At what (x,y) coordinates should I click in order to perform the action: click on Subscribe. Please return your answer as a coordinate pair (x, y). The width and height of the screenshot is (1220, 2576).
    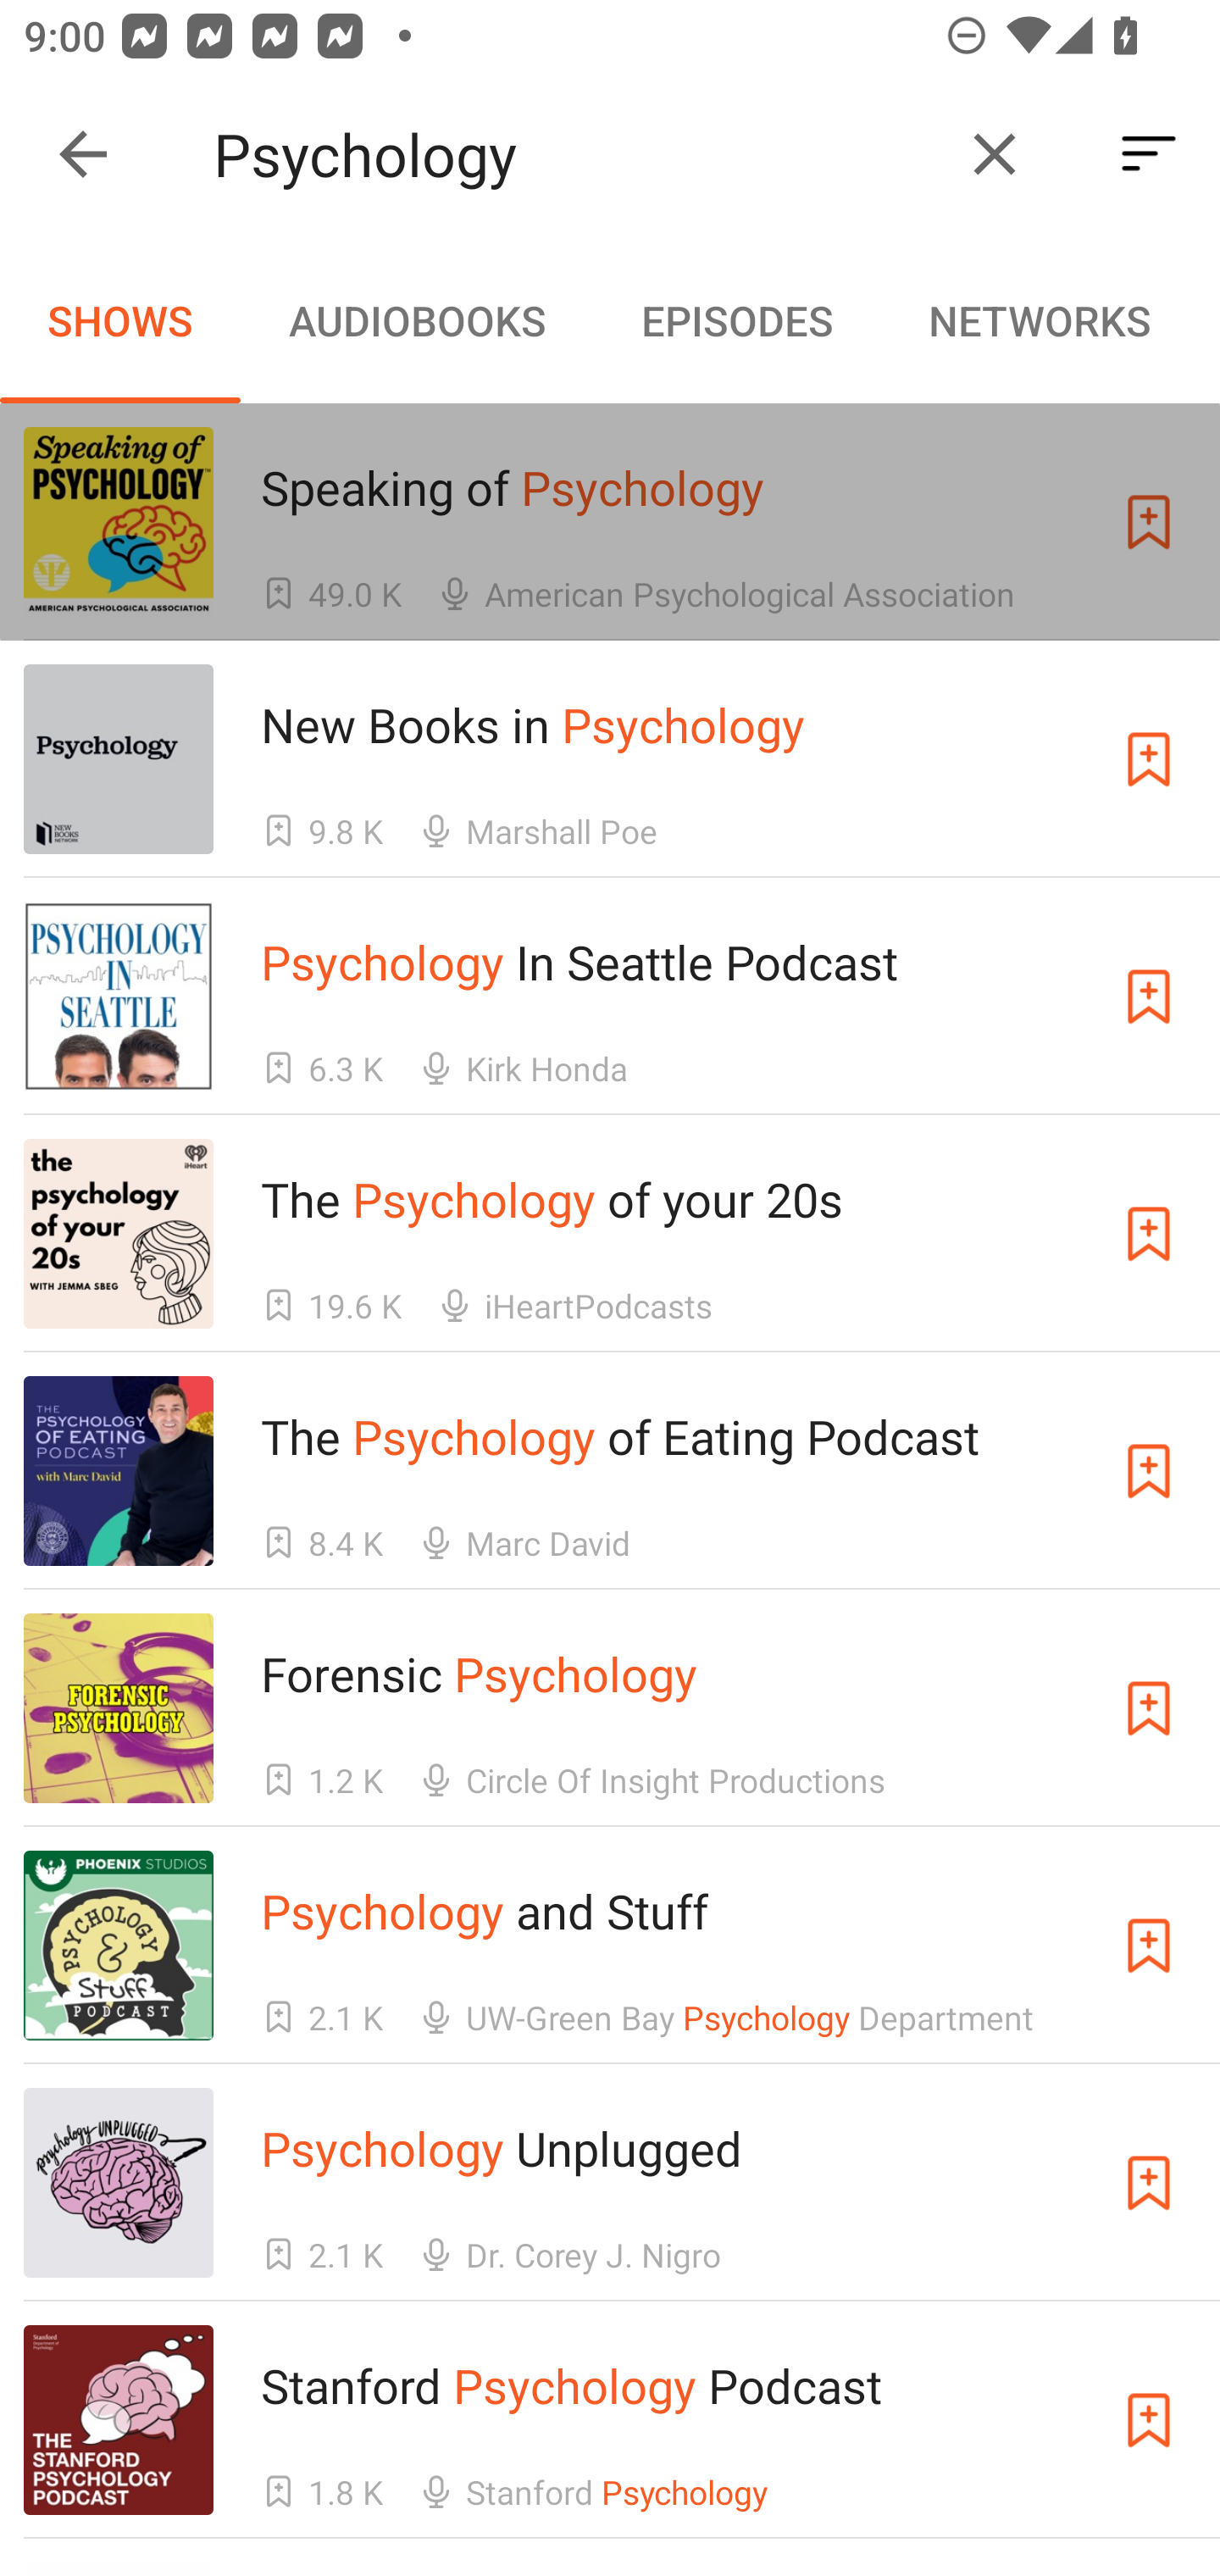
    Looking at the image, I should click on (1149, 2420).